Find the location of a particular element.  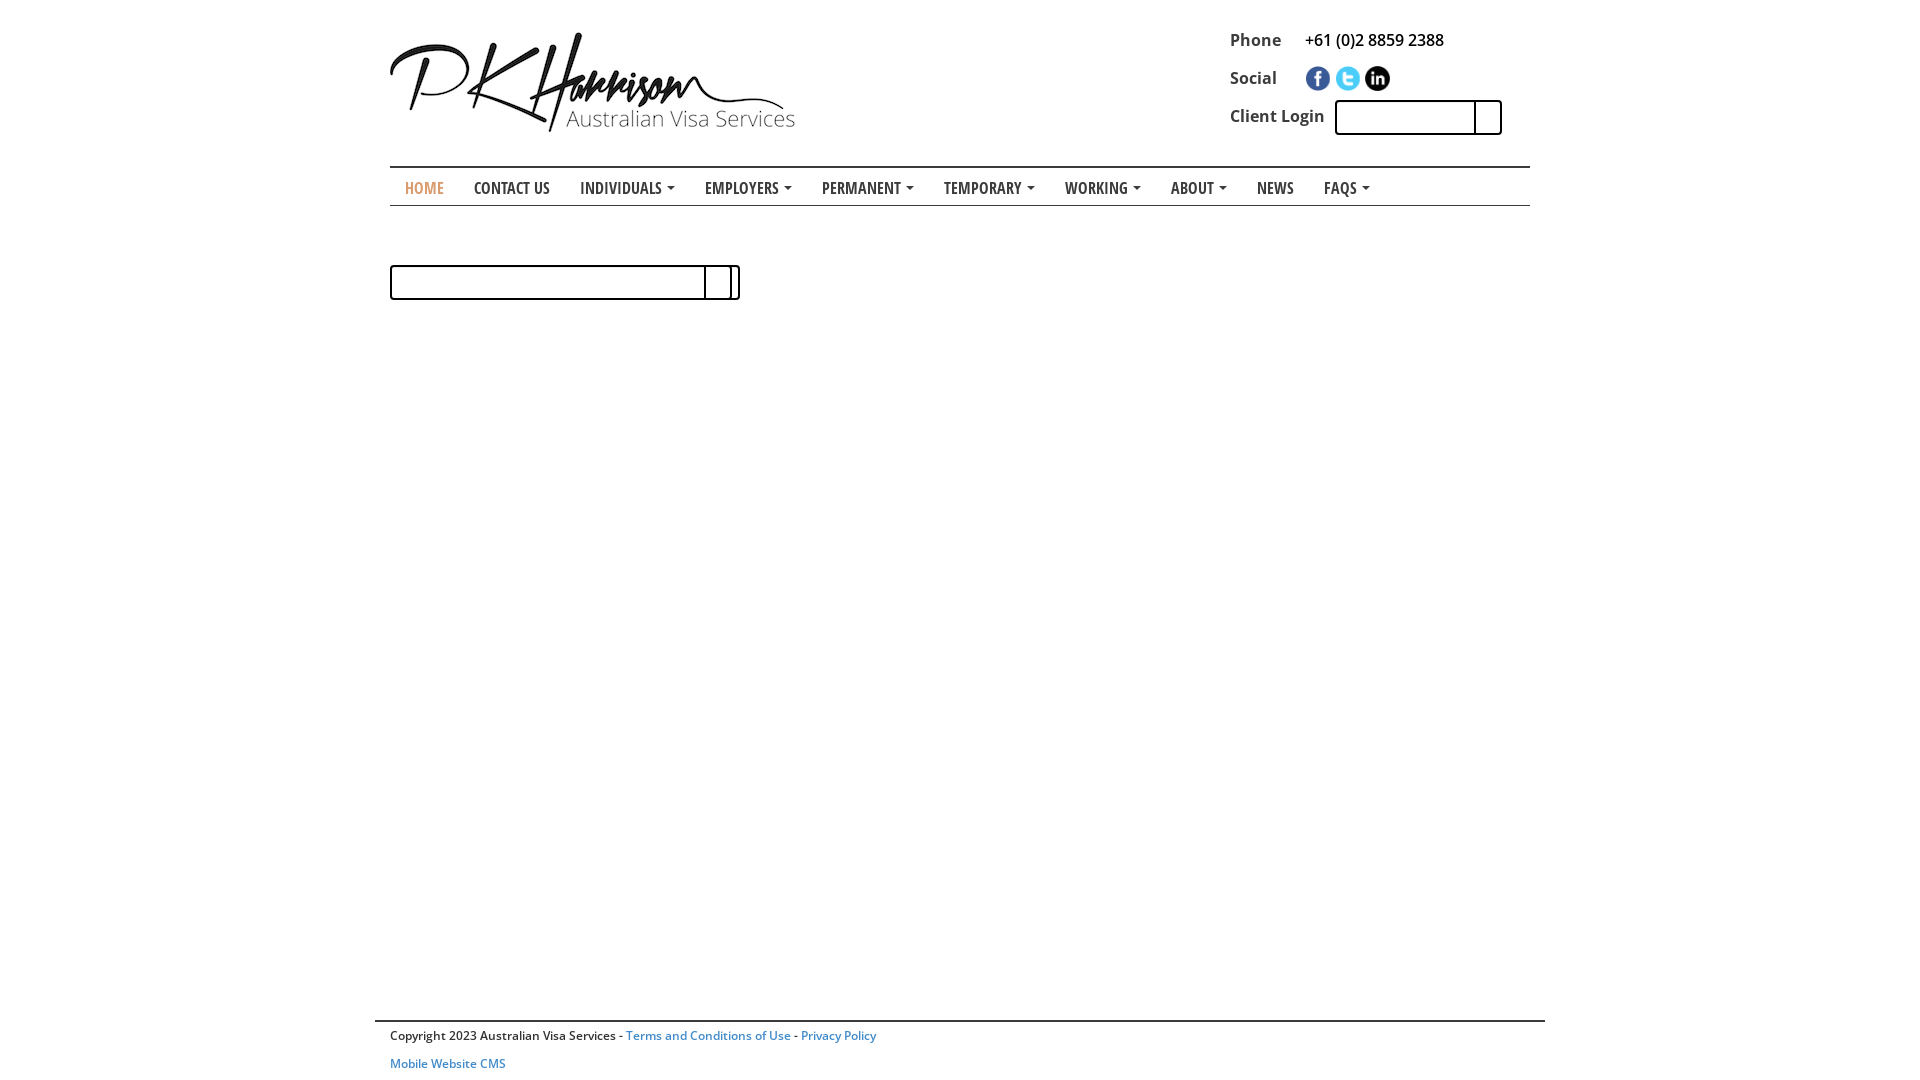

ABOUT is located at coordinates (1199, 186).